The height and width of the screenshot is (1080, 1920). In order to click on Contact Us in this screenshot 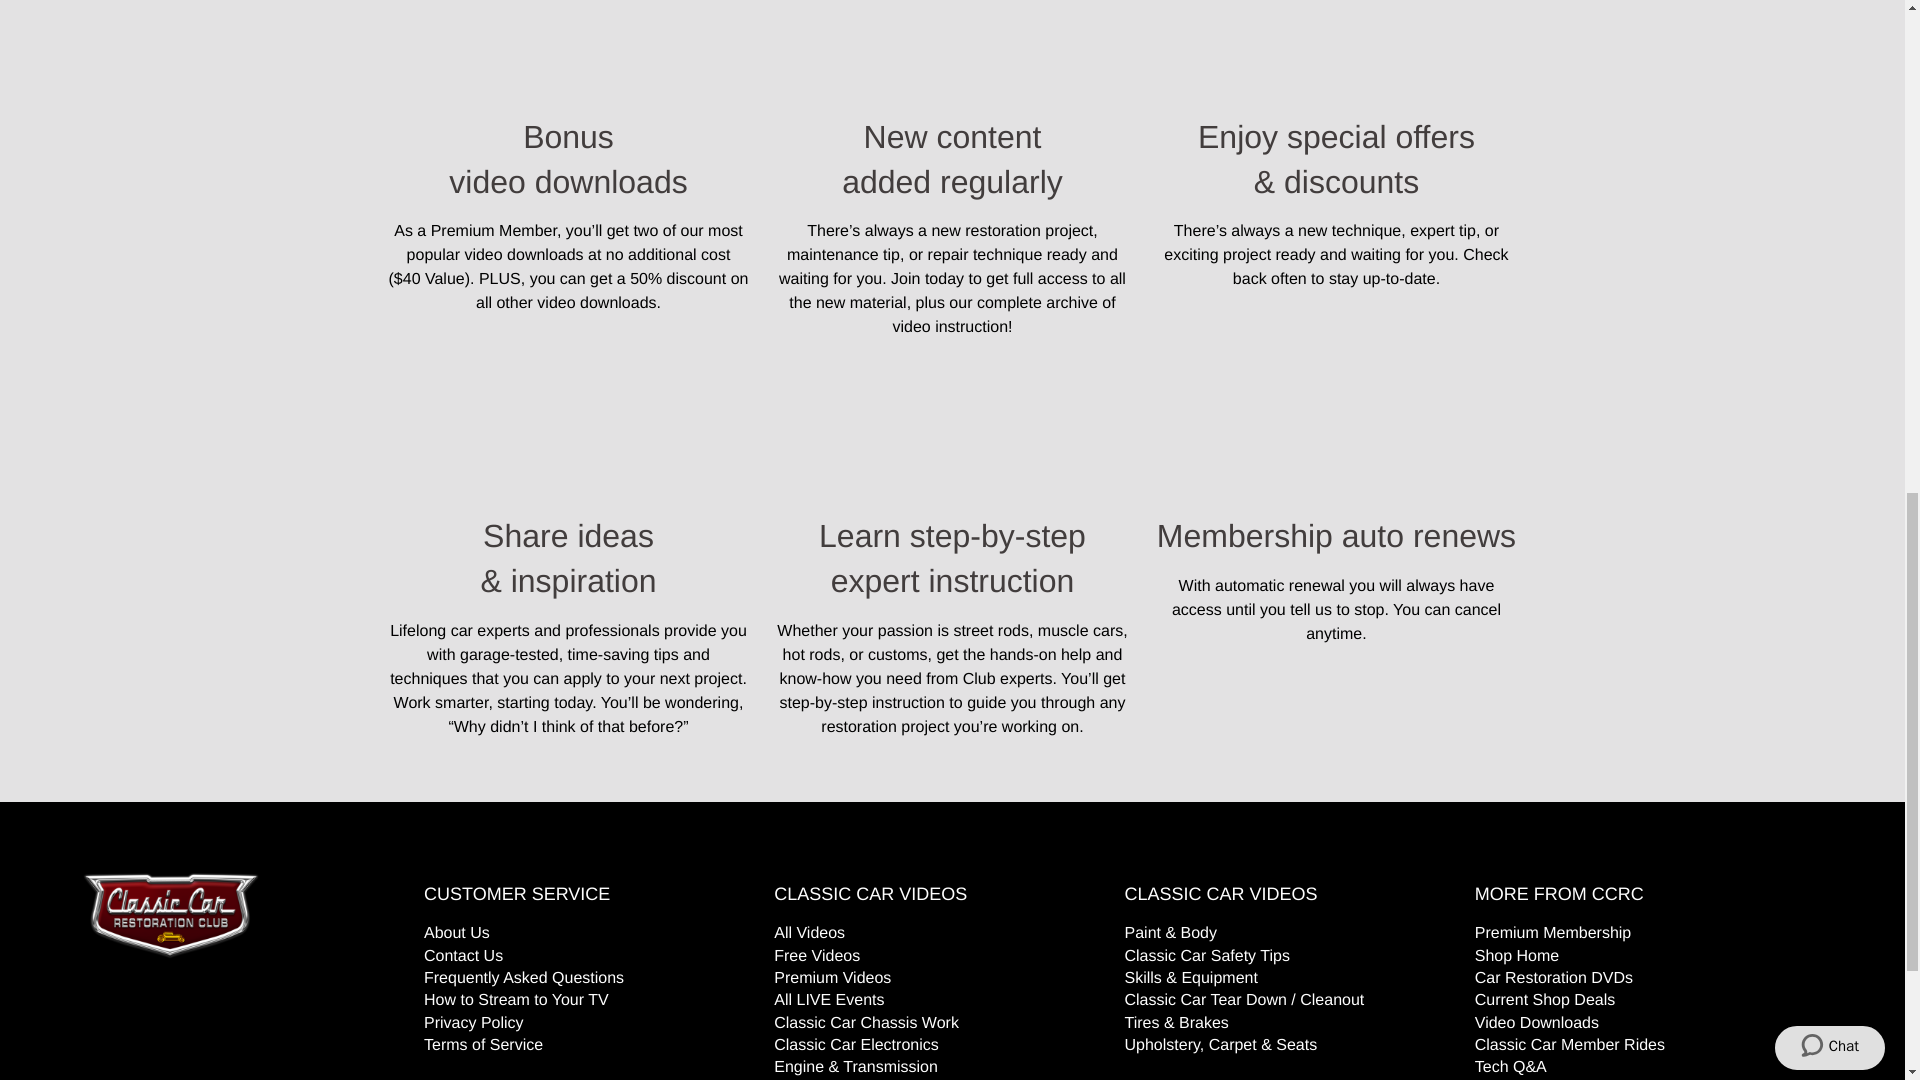, I will do `click(464, 956)`.